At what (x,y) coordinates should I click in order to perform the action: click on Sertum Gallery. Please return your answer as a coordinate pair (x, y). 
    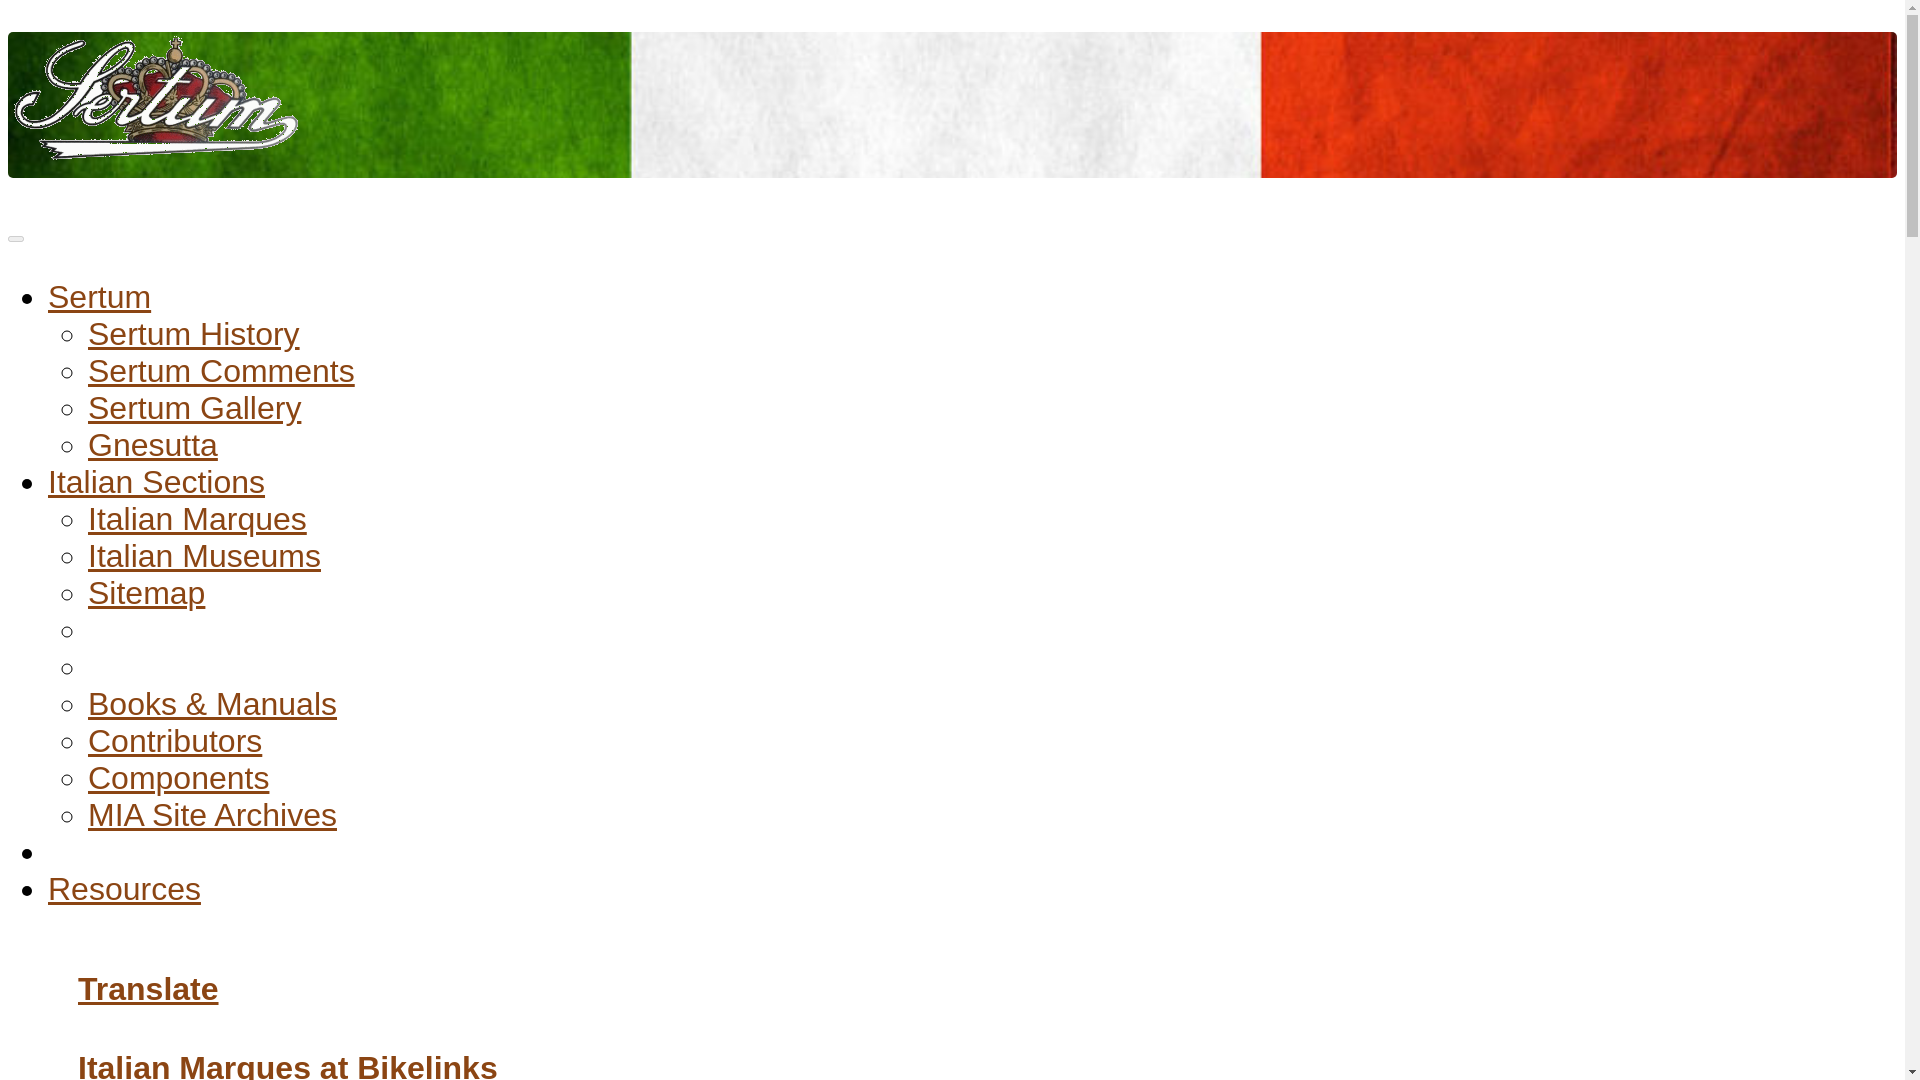
    Looking at the image, I should click on (194, 407).